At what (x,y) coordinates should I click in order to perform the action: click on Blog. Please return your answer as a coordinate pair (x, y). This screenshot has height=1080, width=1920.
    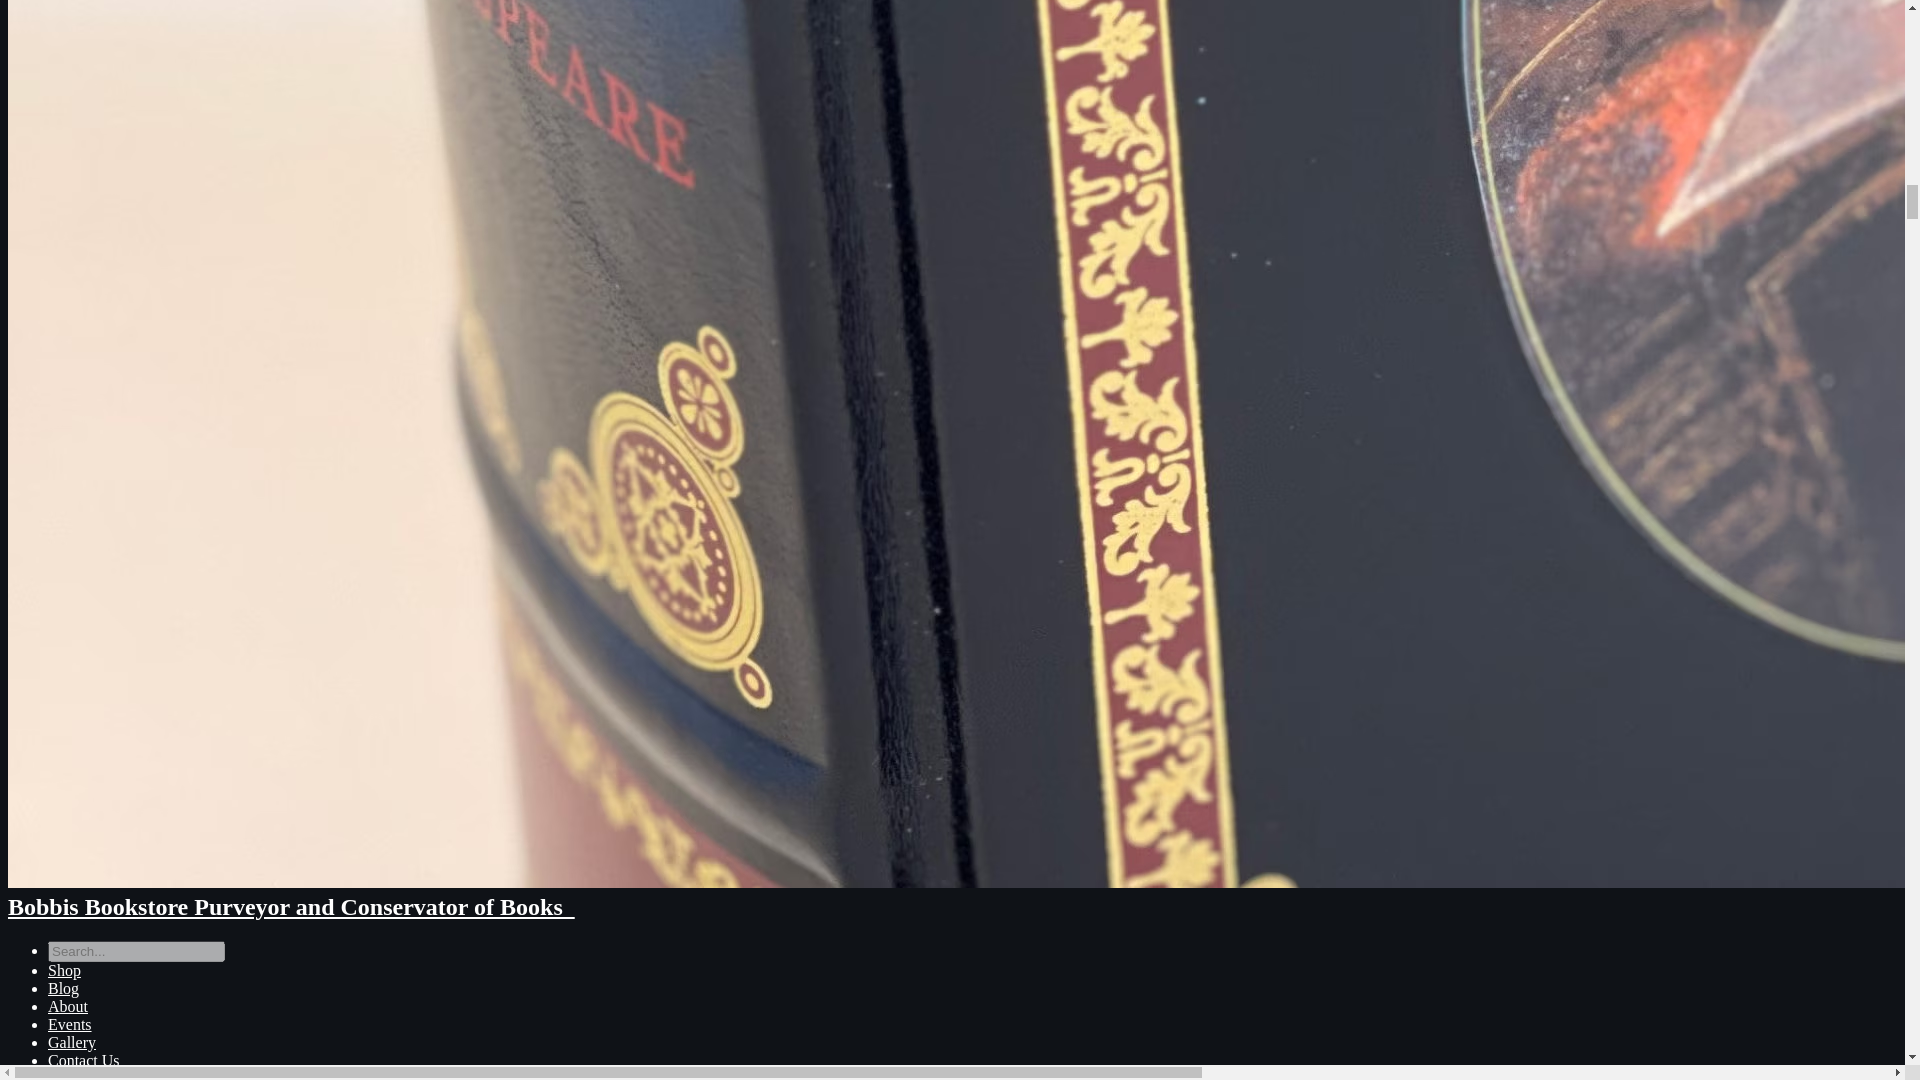
    Looking at the image, I should click on (63, 988).